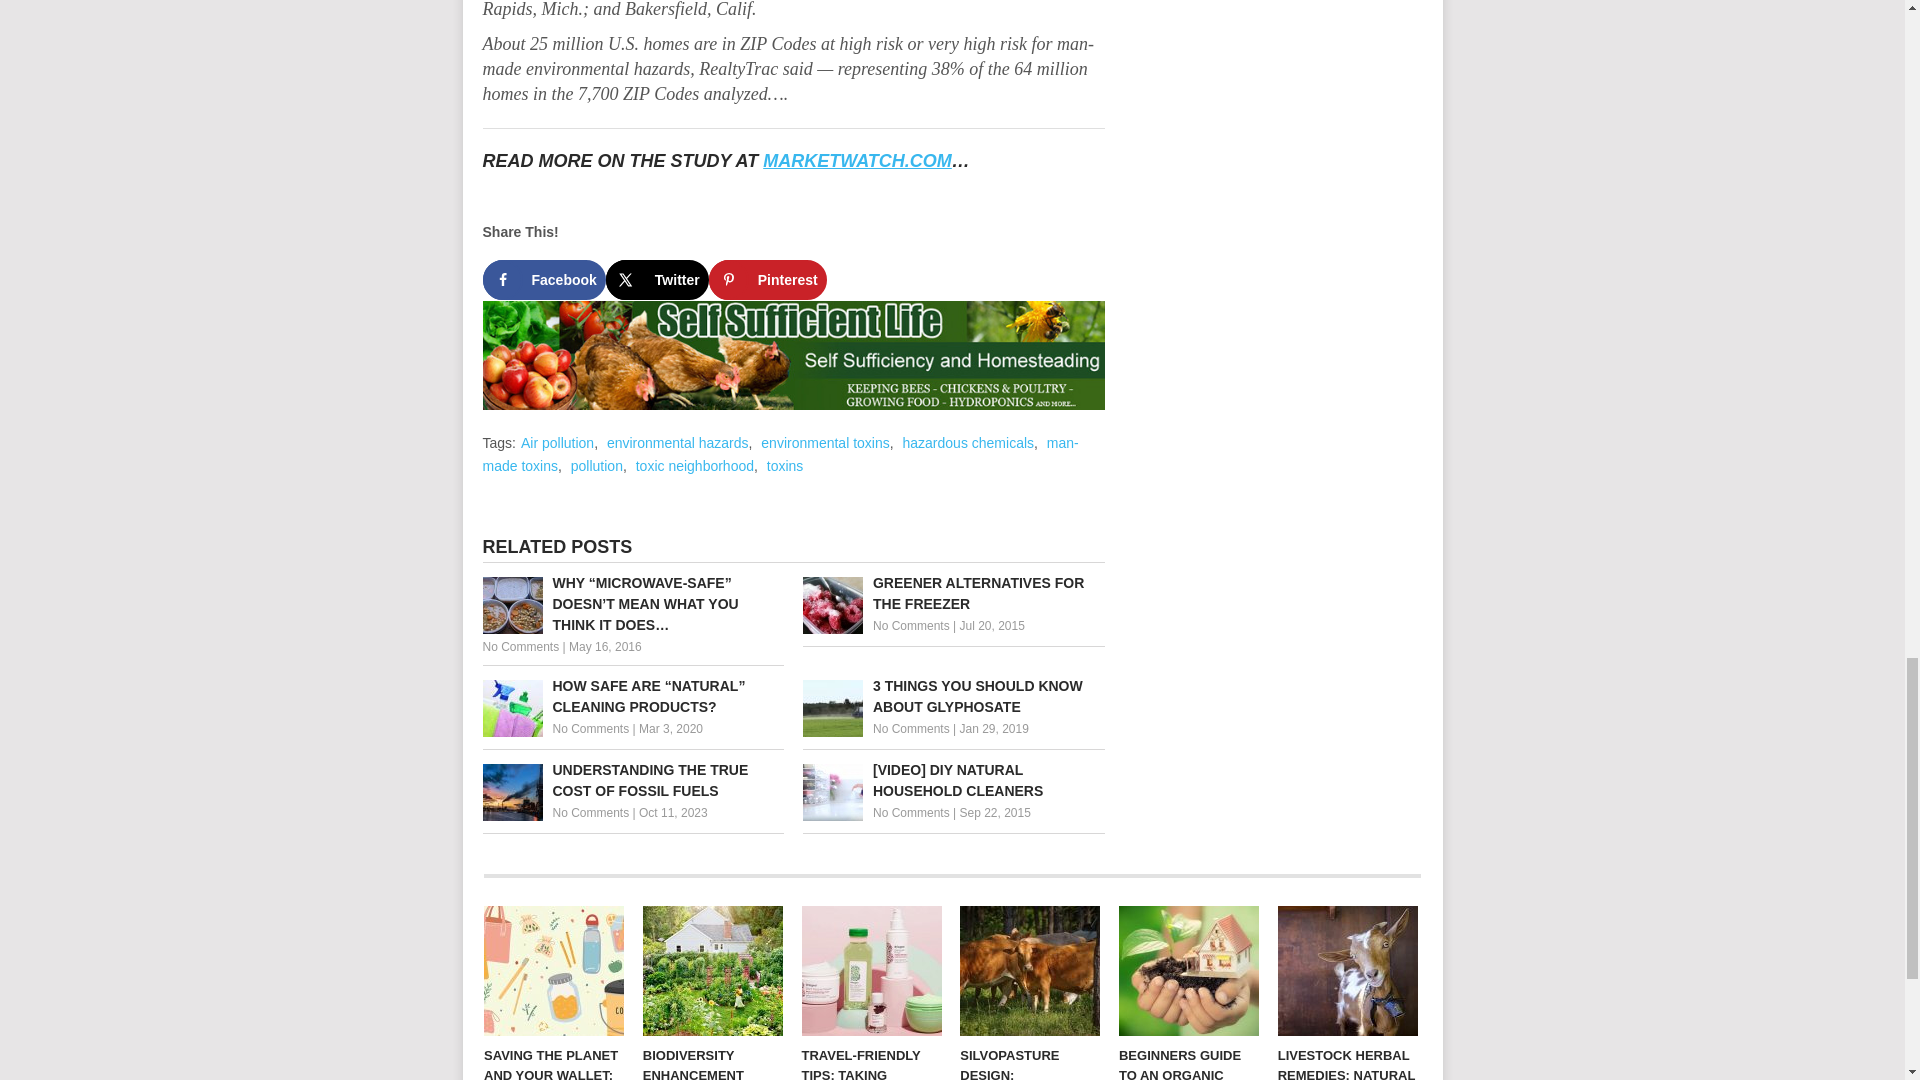 Image resolution: width=1920 pixels, height=1080 pixels. Describe the element at coordinates (768, 280) in the screenshot. I see `Pinterest` at that location.